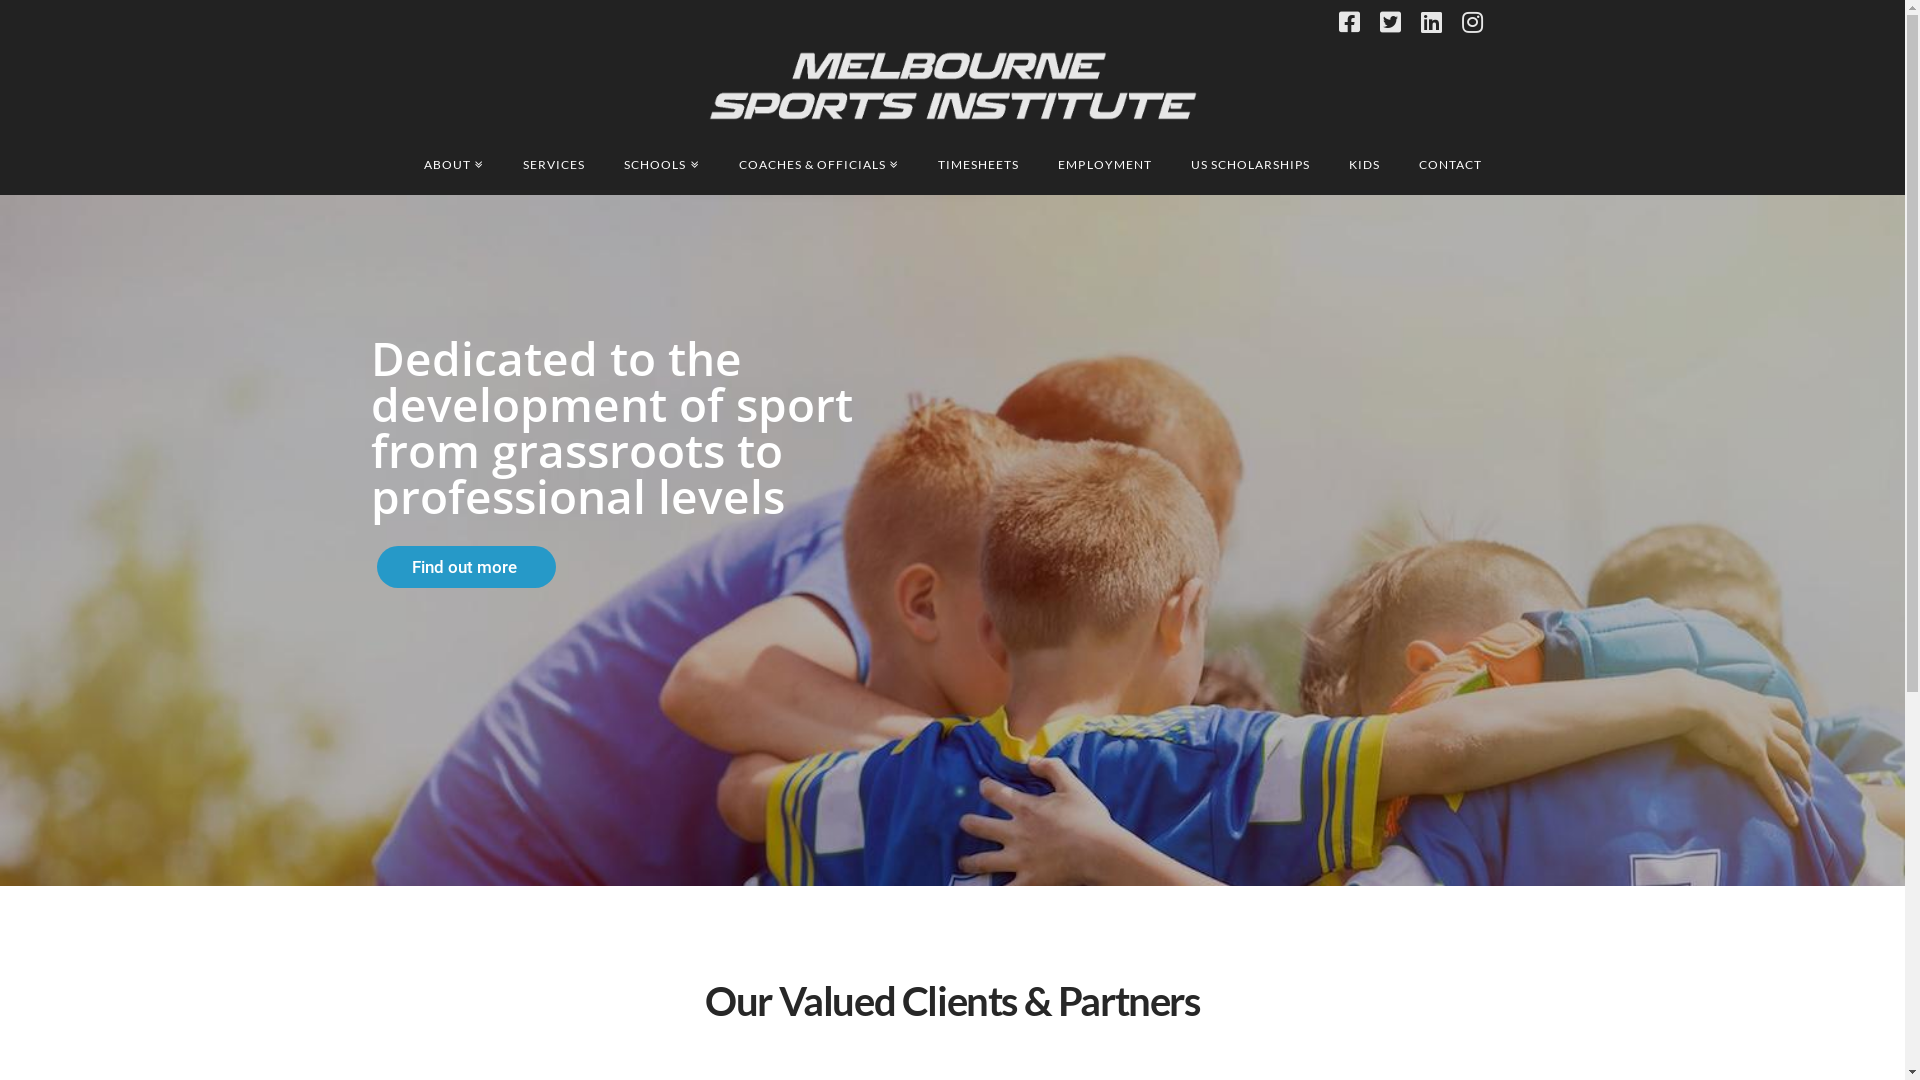 The height and width of the screenshot is (1080, 1920). What do you see at coordinates (1104, 165) in the screenshot?
I see `EMPLOYMENT` at bounding box center [1104, 165].